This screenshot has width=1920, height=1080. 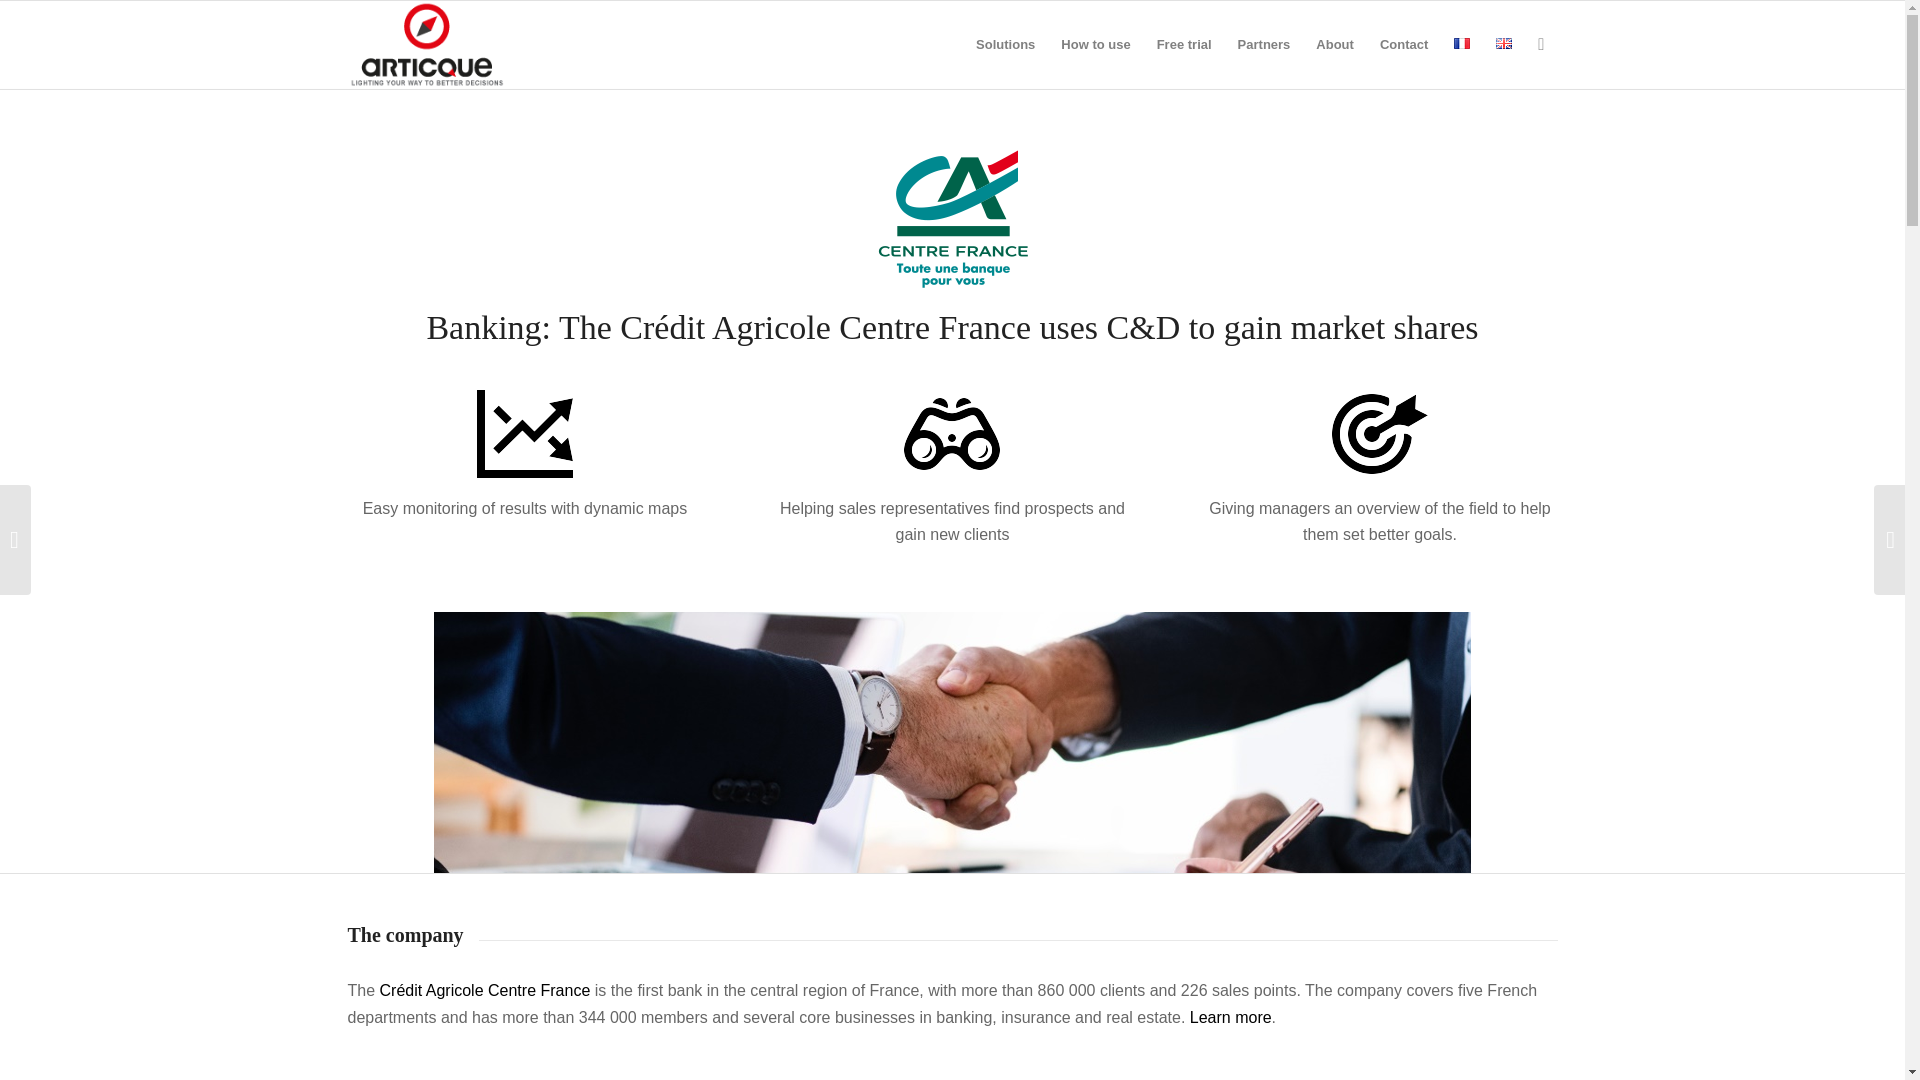 I want to click on logo-CA-CF, so click(x=952, y=219).